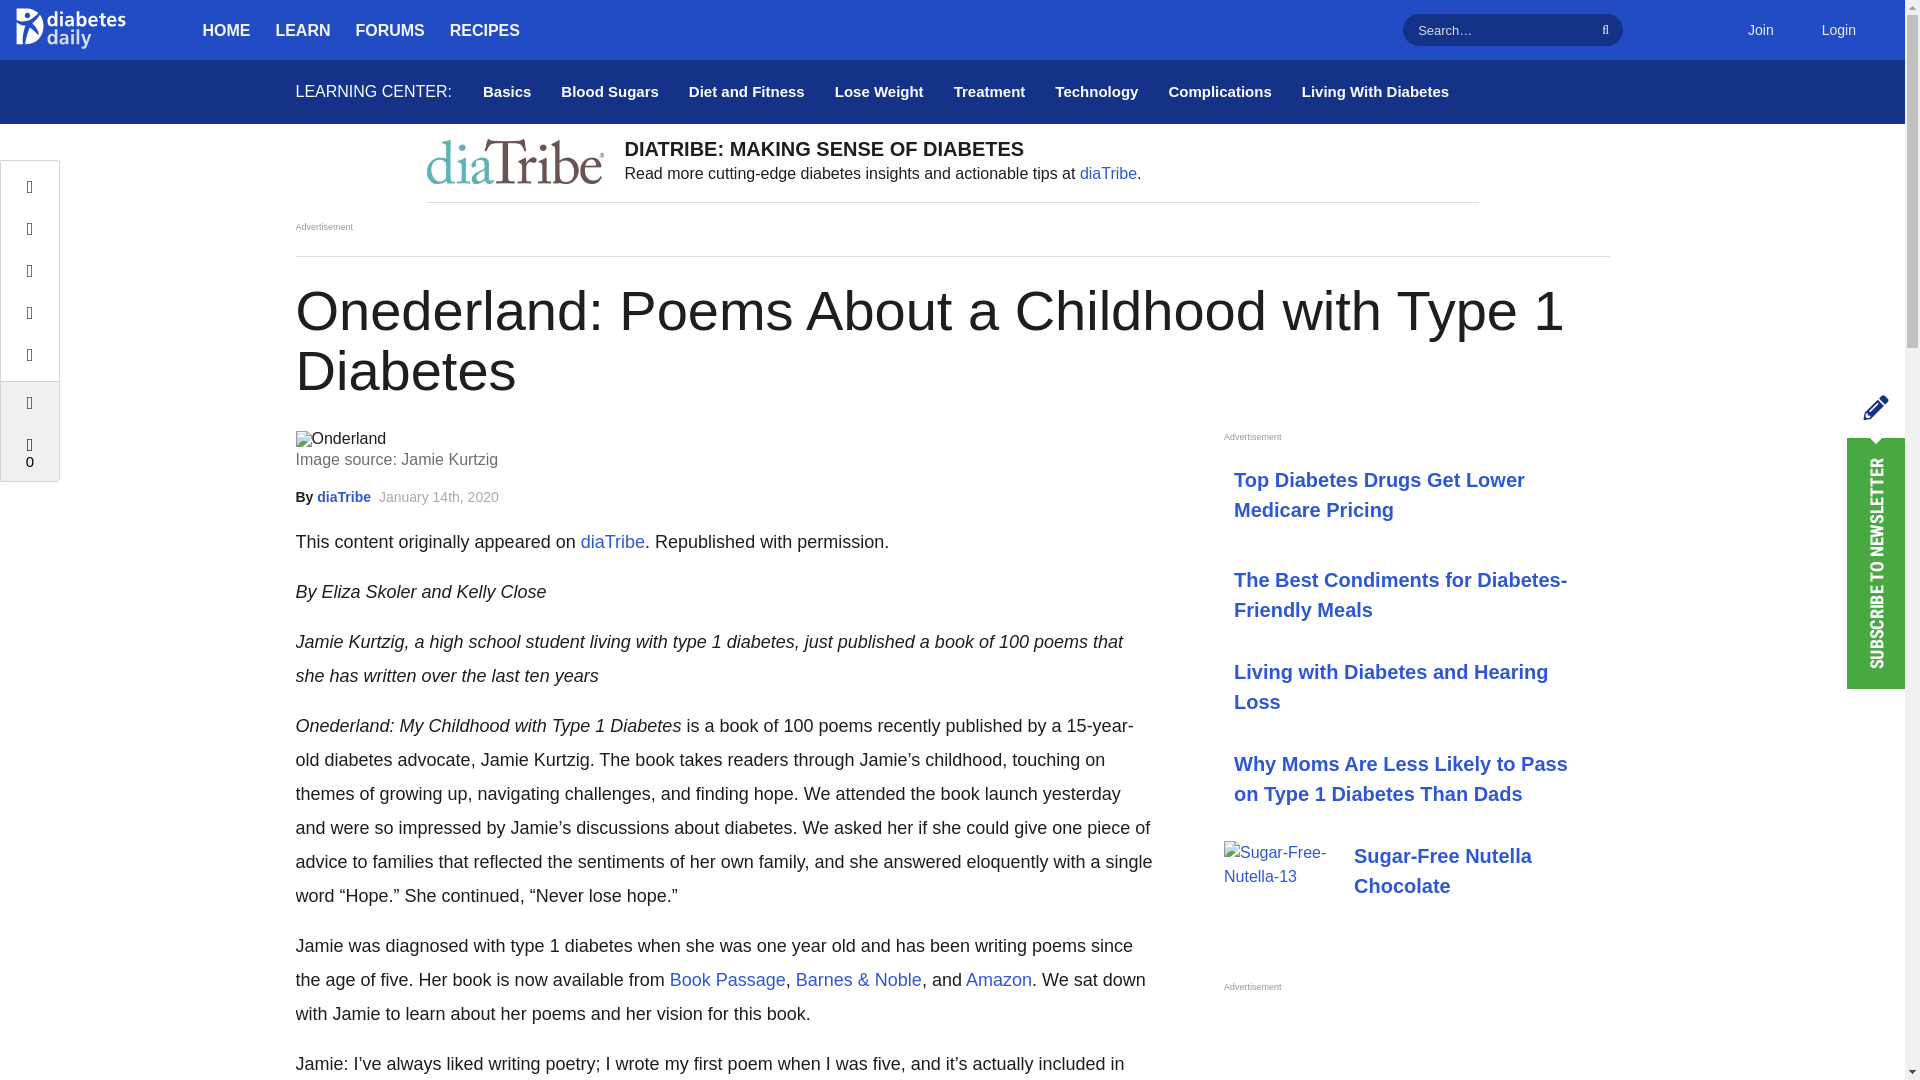 This screenshot has height=1080, width=1920. Describe the element at coordinates (1760, 30) in the screenshot. I see `Join` at that location.